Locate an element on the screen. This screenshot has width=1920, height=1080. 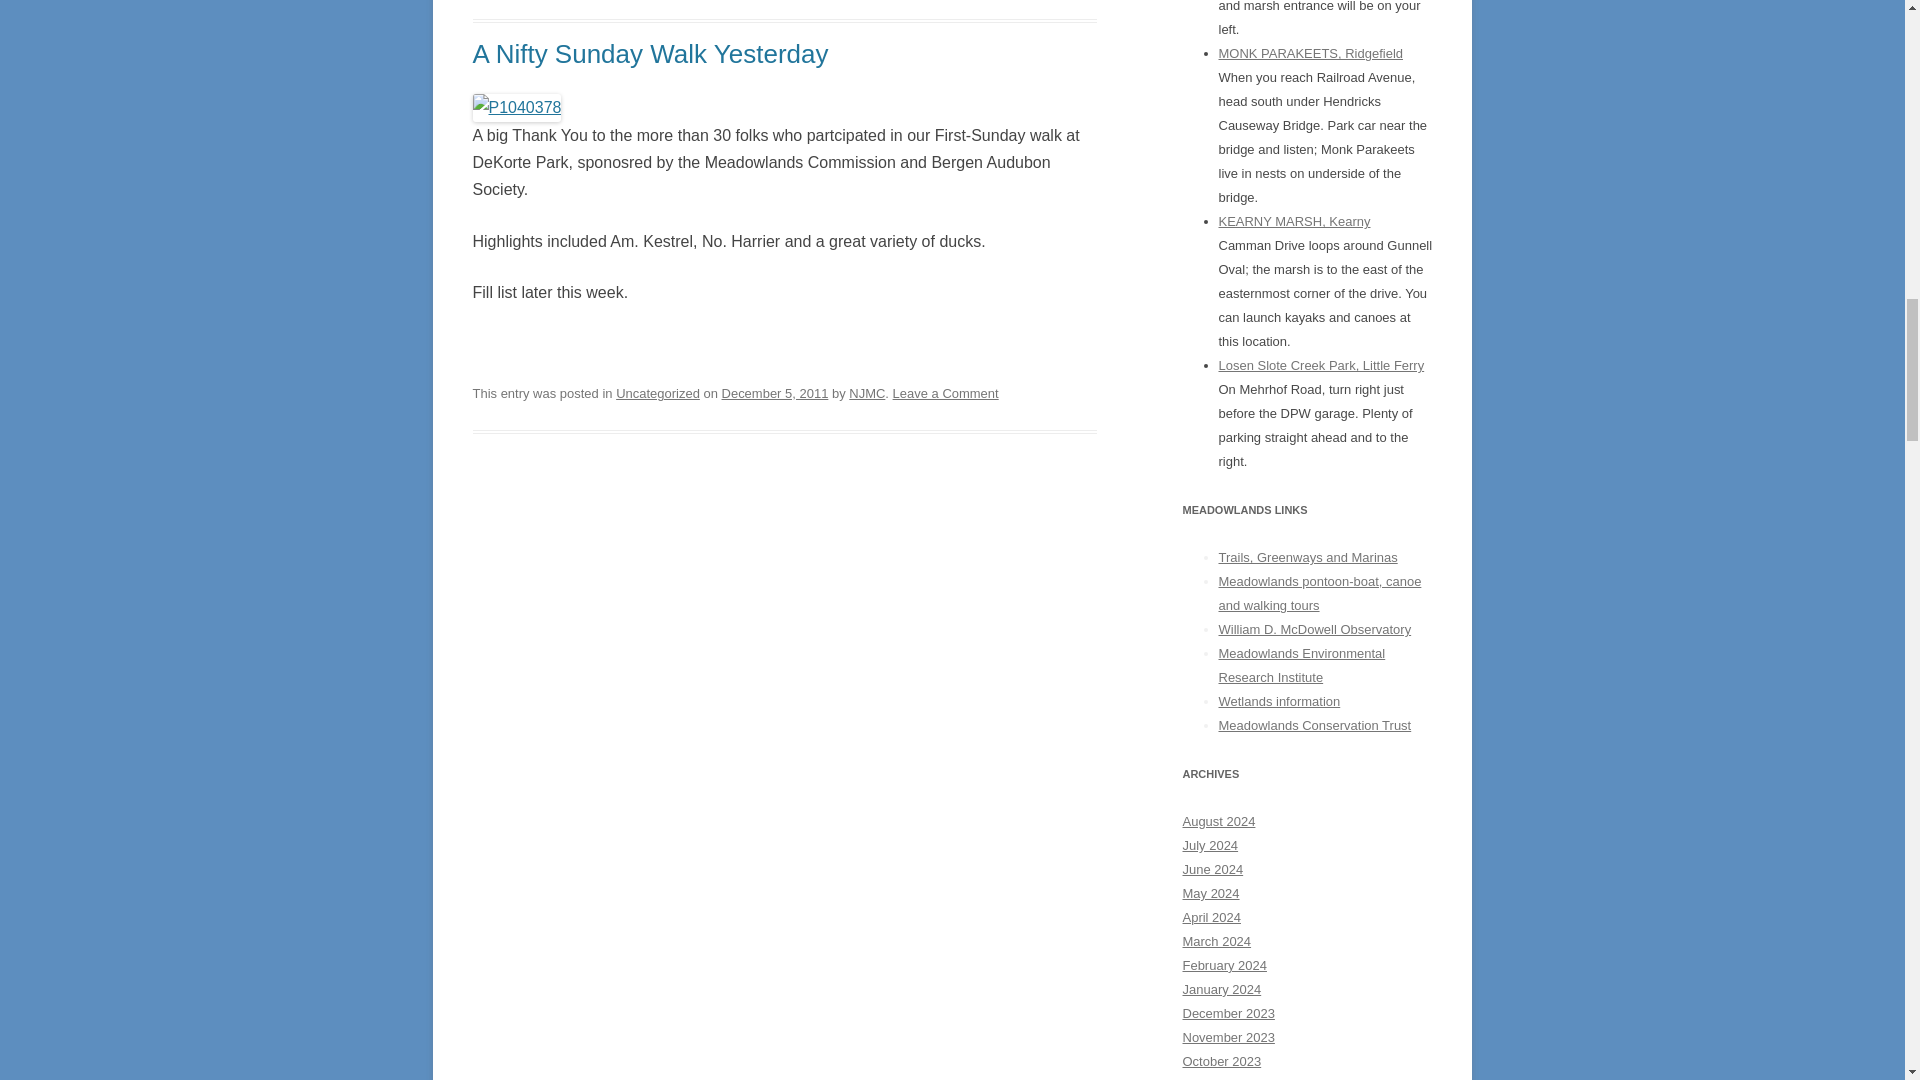
7:33 am is located at coordinates (775, 392).